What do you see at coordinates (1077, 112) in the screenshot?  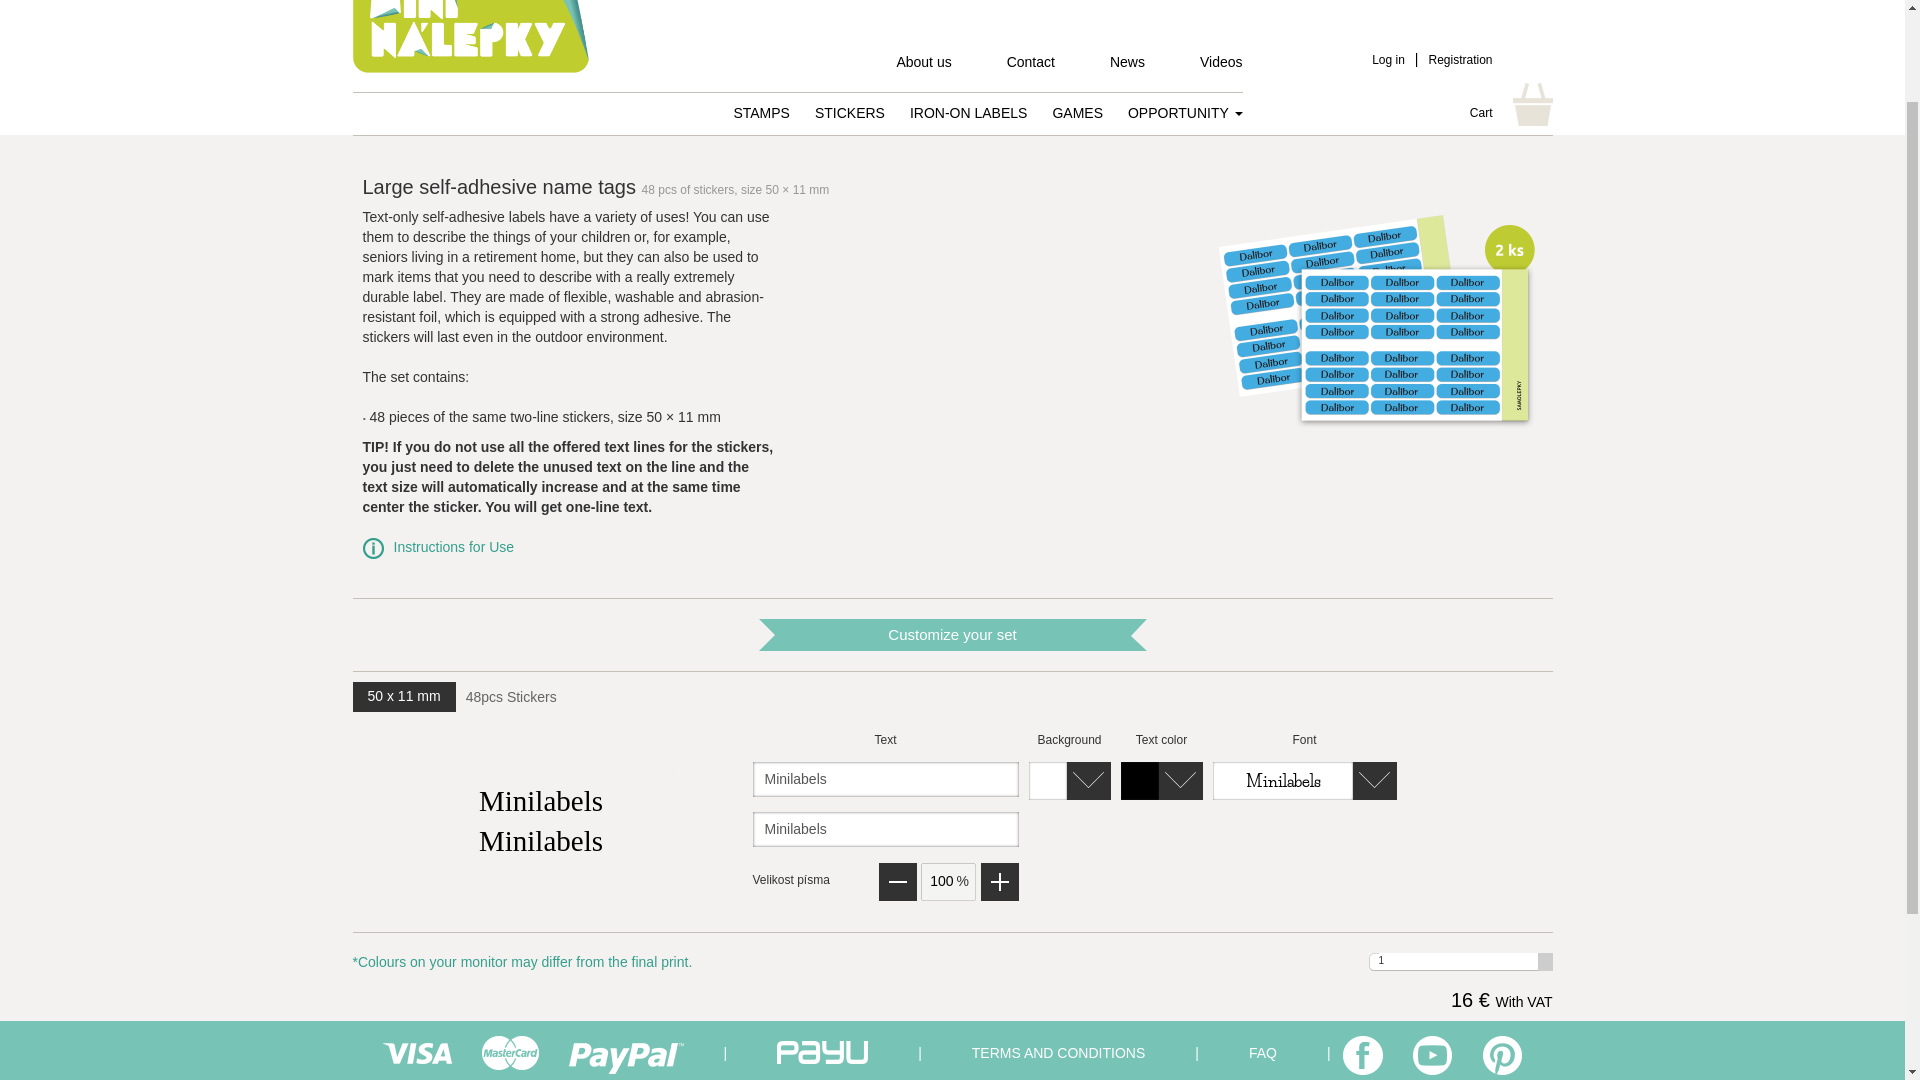 I see `GAMES` at bounding box center [1077, 112].